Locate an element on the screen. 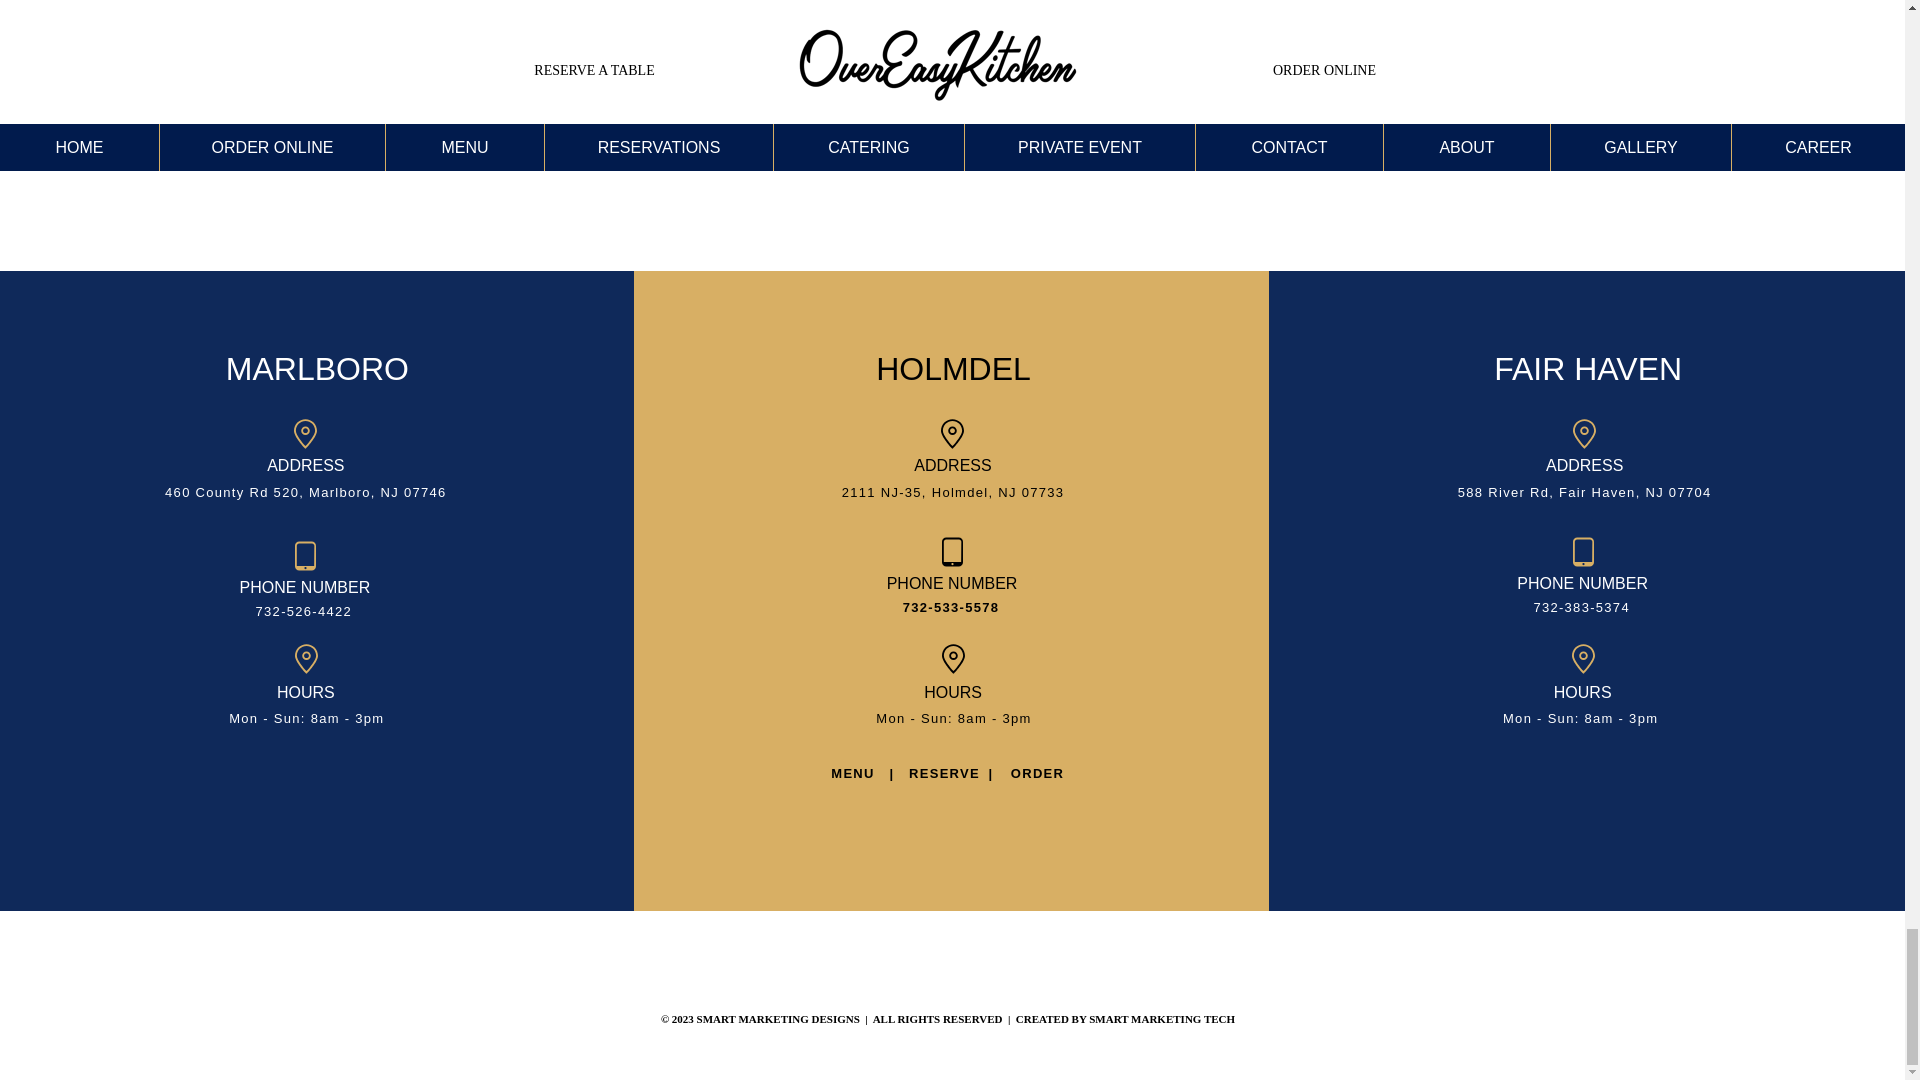 This screenshot has height=1080, width=1920. 460 County Rd 520, Marlboro, NJ 07746 is located at coordinates (306, 492).